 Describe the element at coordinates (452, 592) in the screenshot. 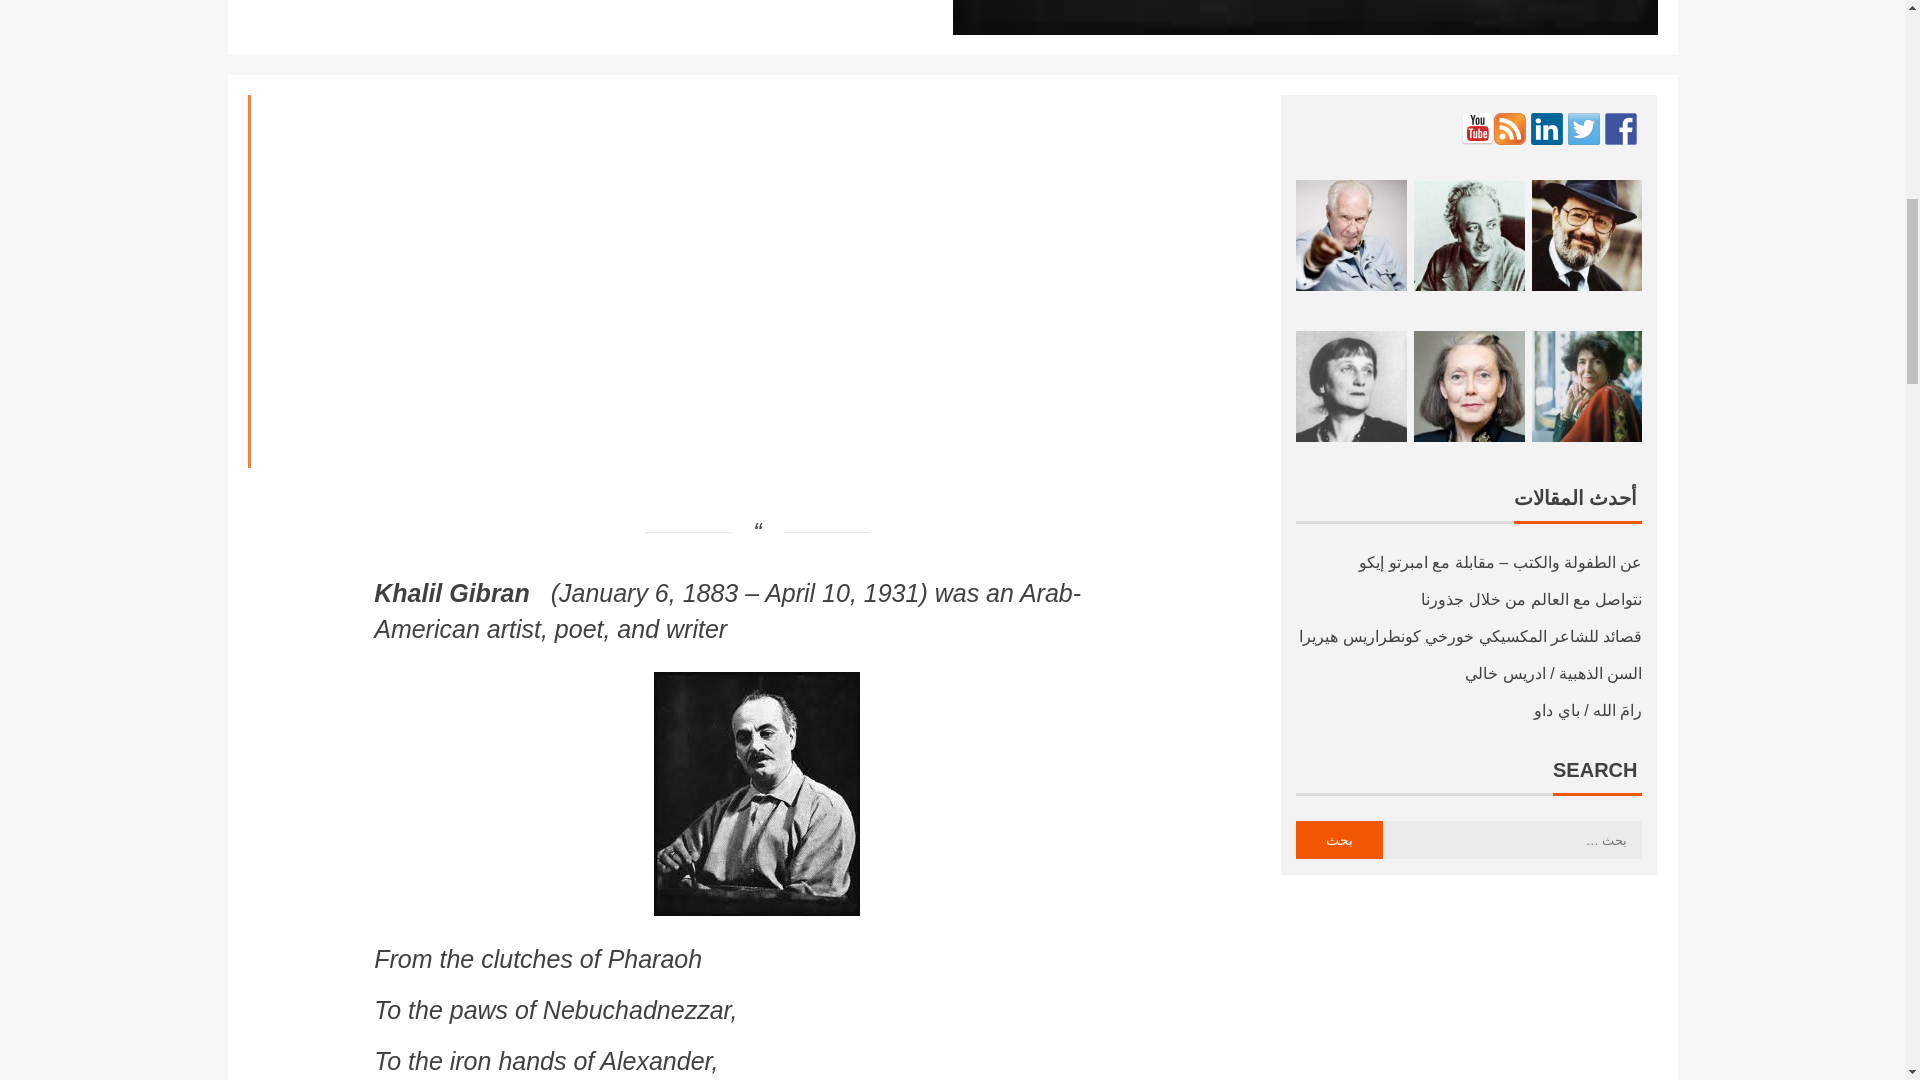

I see `Khalil Gibran` at that location.